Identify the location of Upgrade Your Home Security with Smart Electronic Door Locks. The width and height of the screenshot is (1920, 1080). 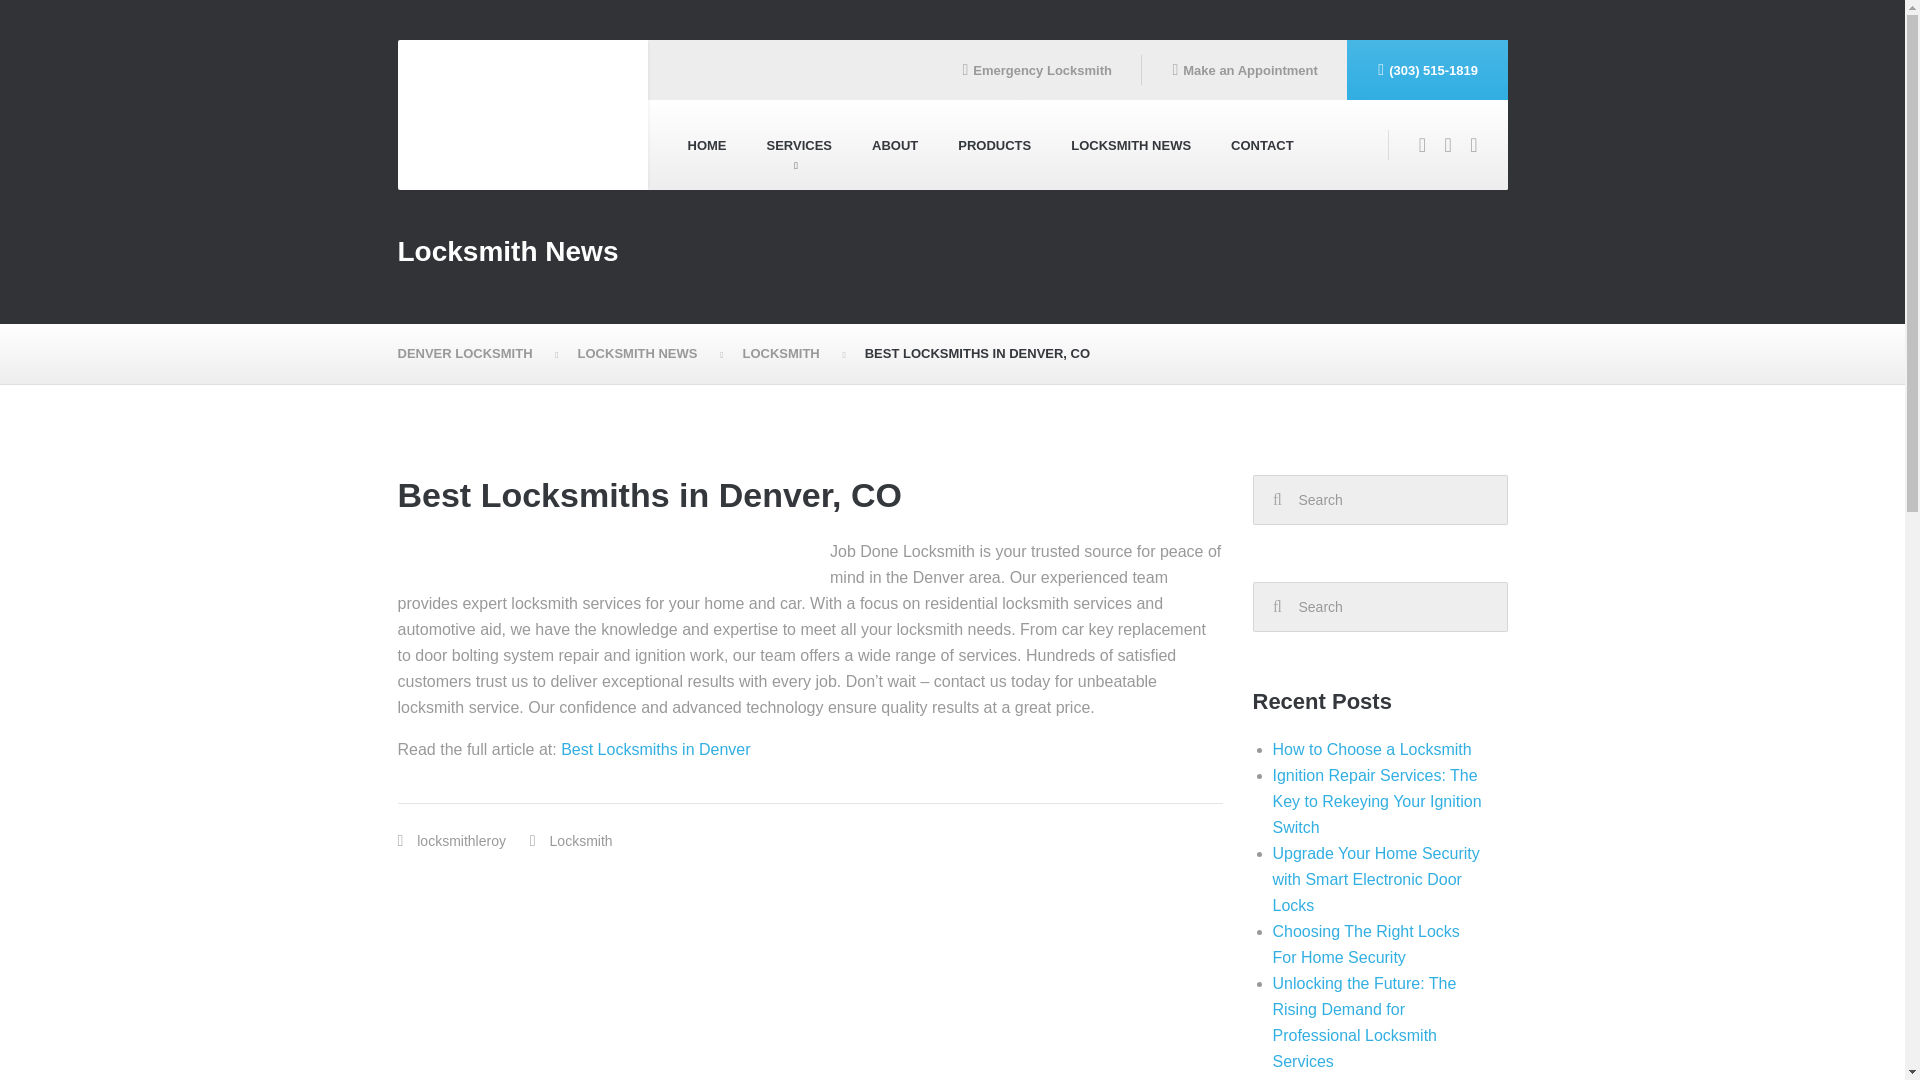
(1374, 878).